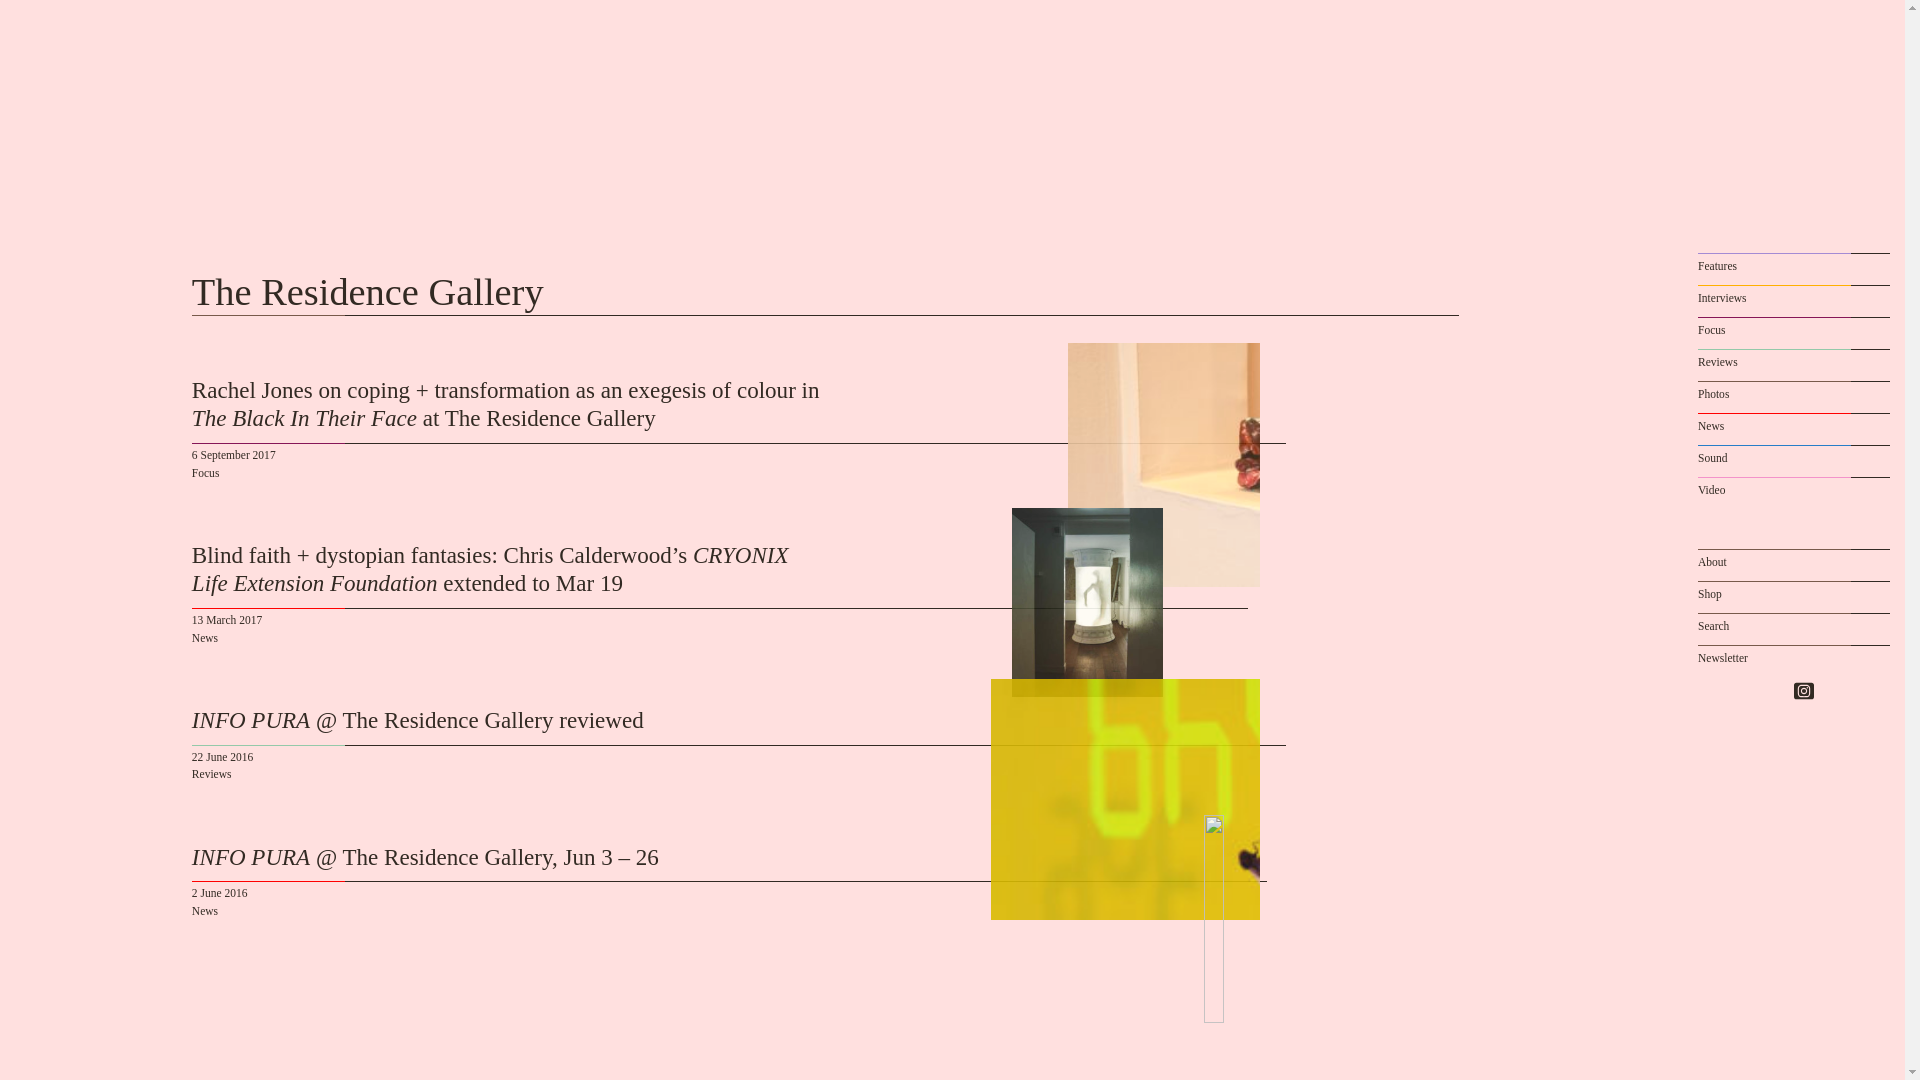 The height and width of the screenshot is (1080, 1920). Describe the element at coordinates (1713, 398) in the screenshot. I see `Photos` at that location.